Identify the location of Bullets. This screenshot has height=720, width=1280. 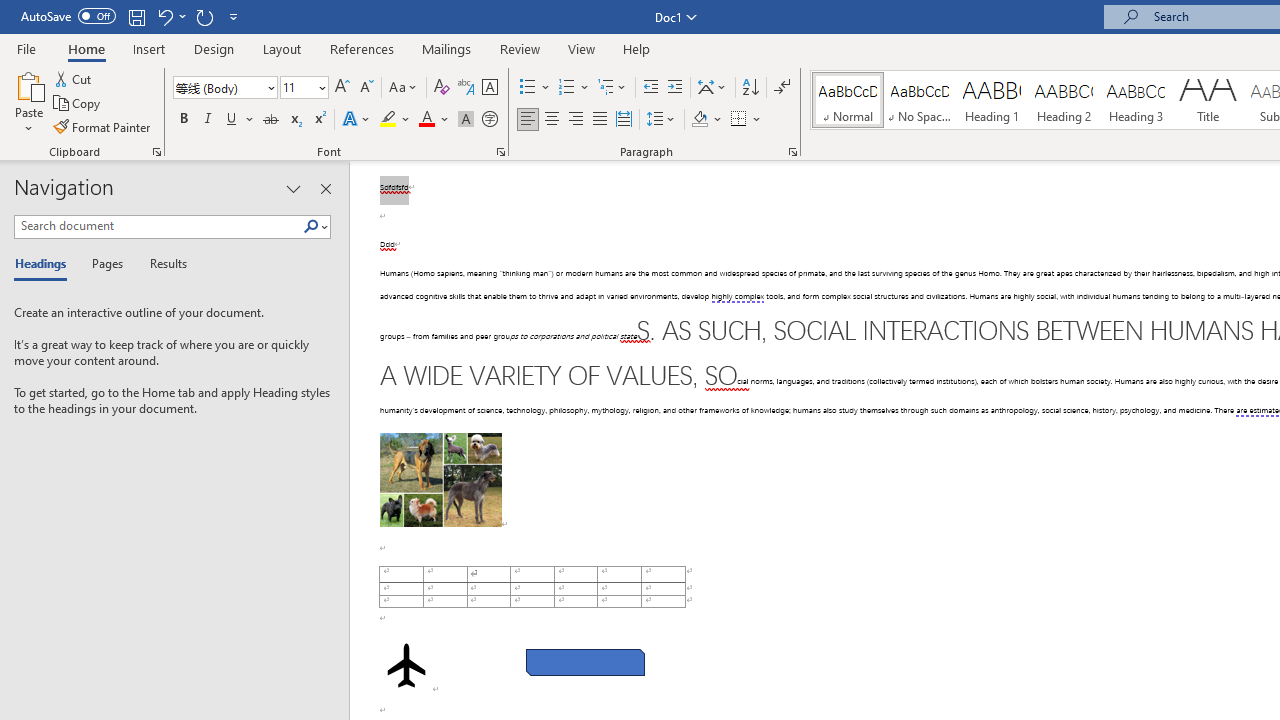
(528, 88).